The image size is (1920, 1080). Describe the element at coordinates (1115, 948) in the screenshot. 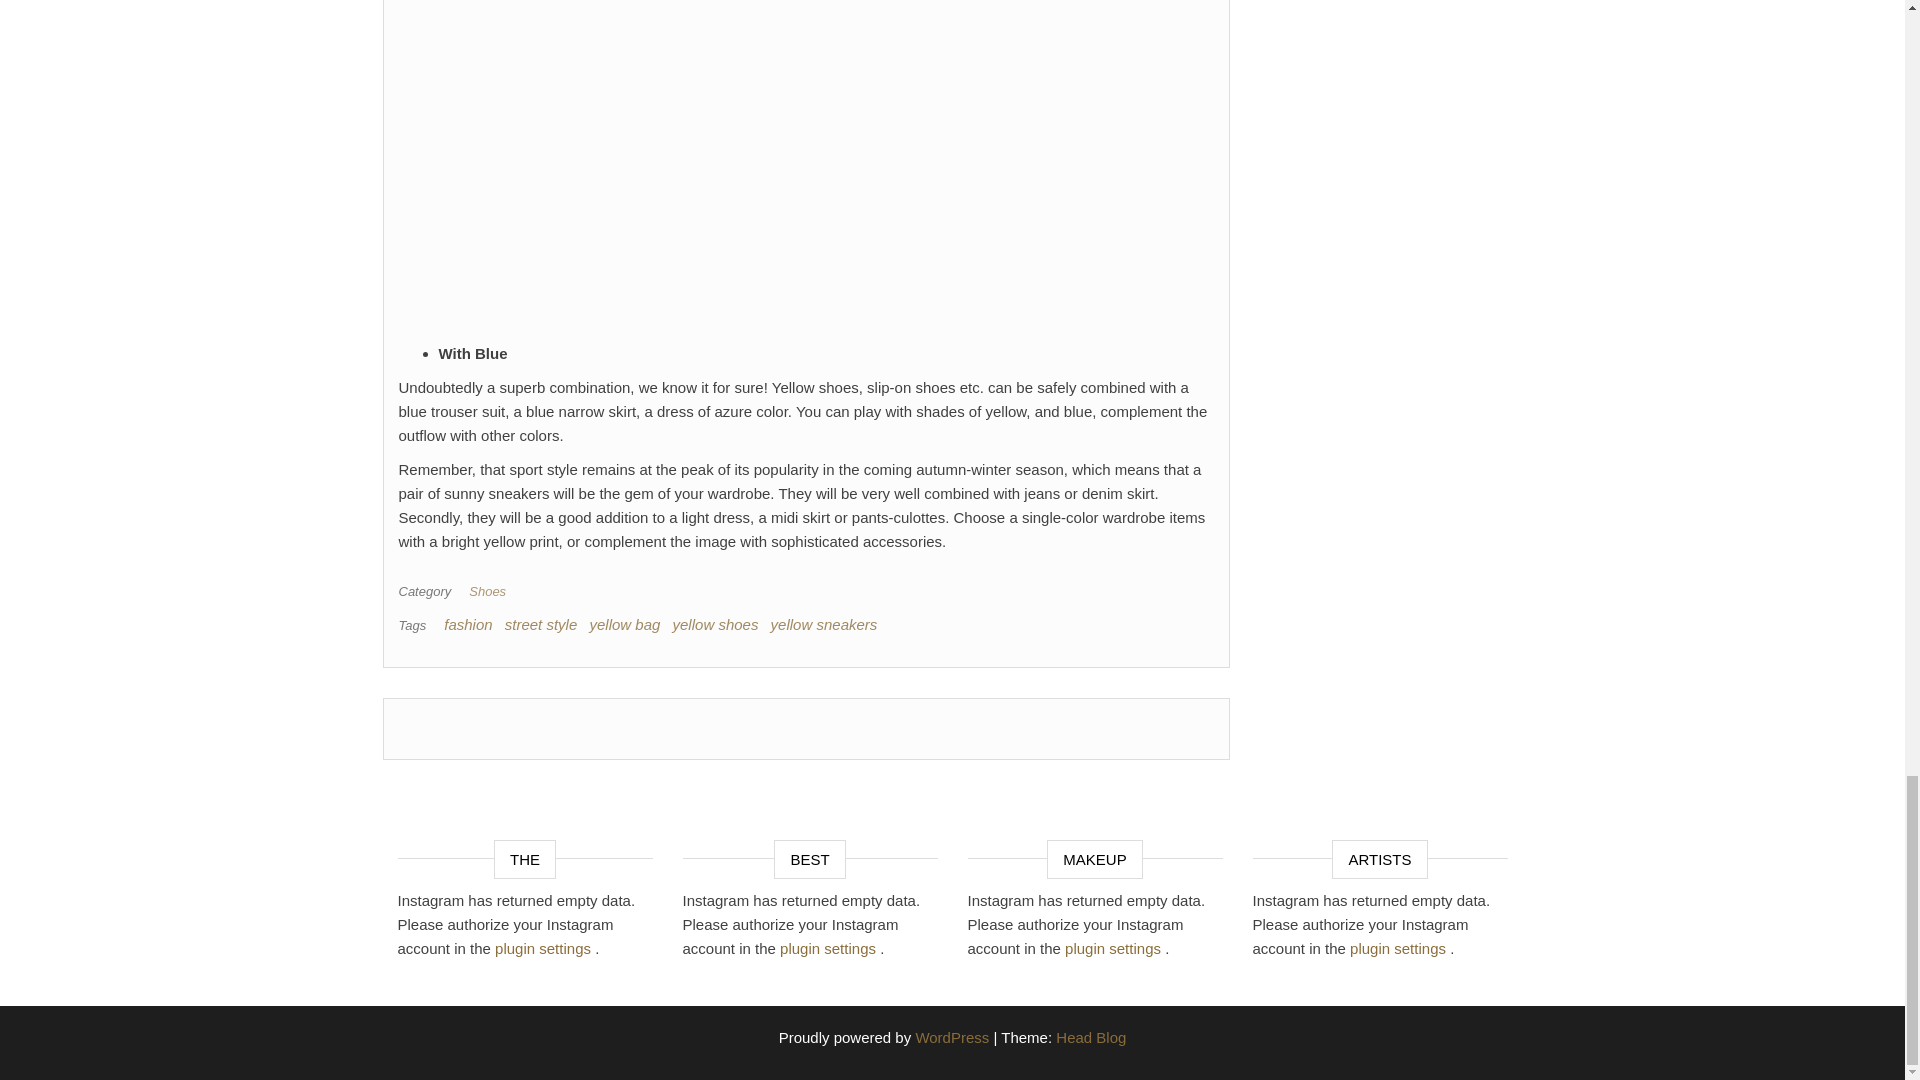

I see `plugin settings` at that location.